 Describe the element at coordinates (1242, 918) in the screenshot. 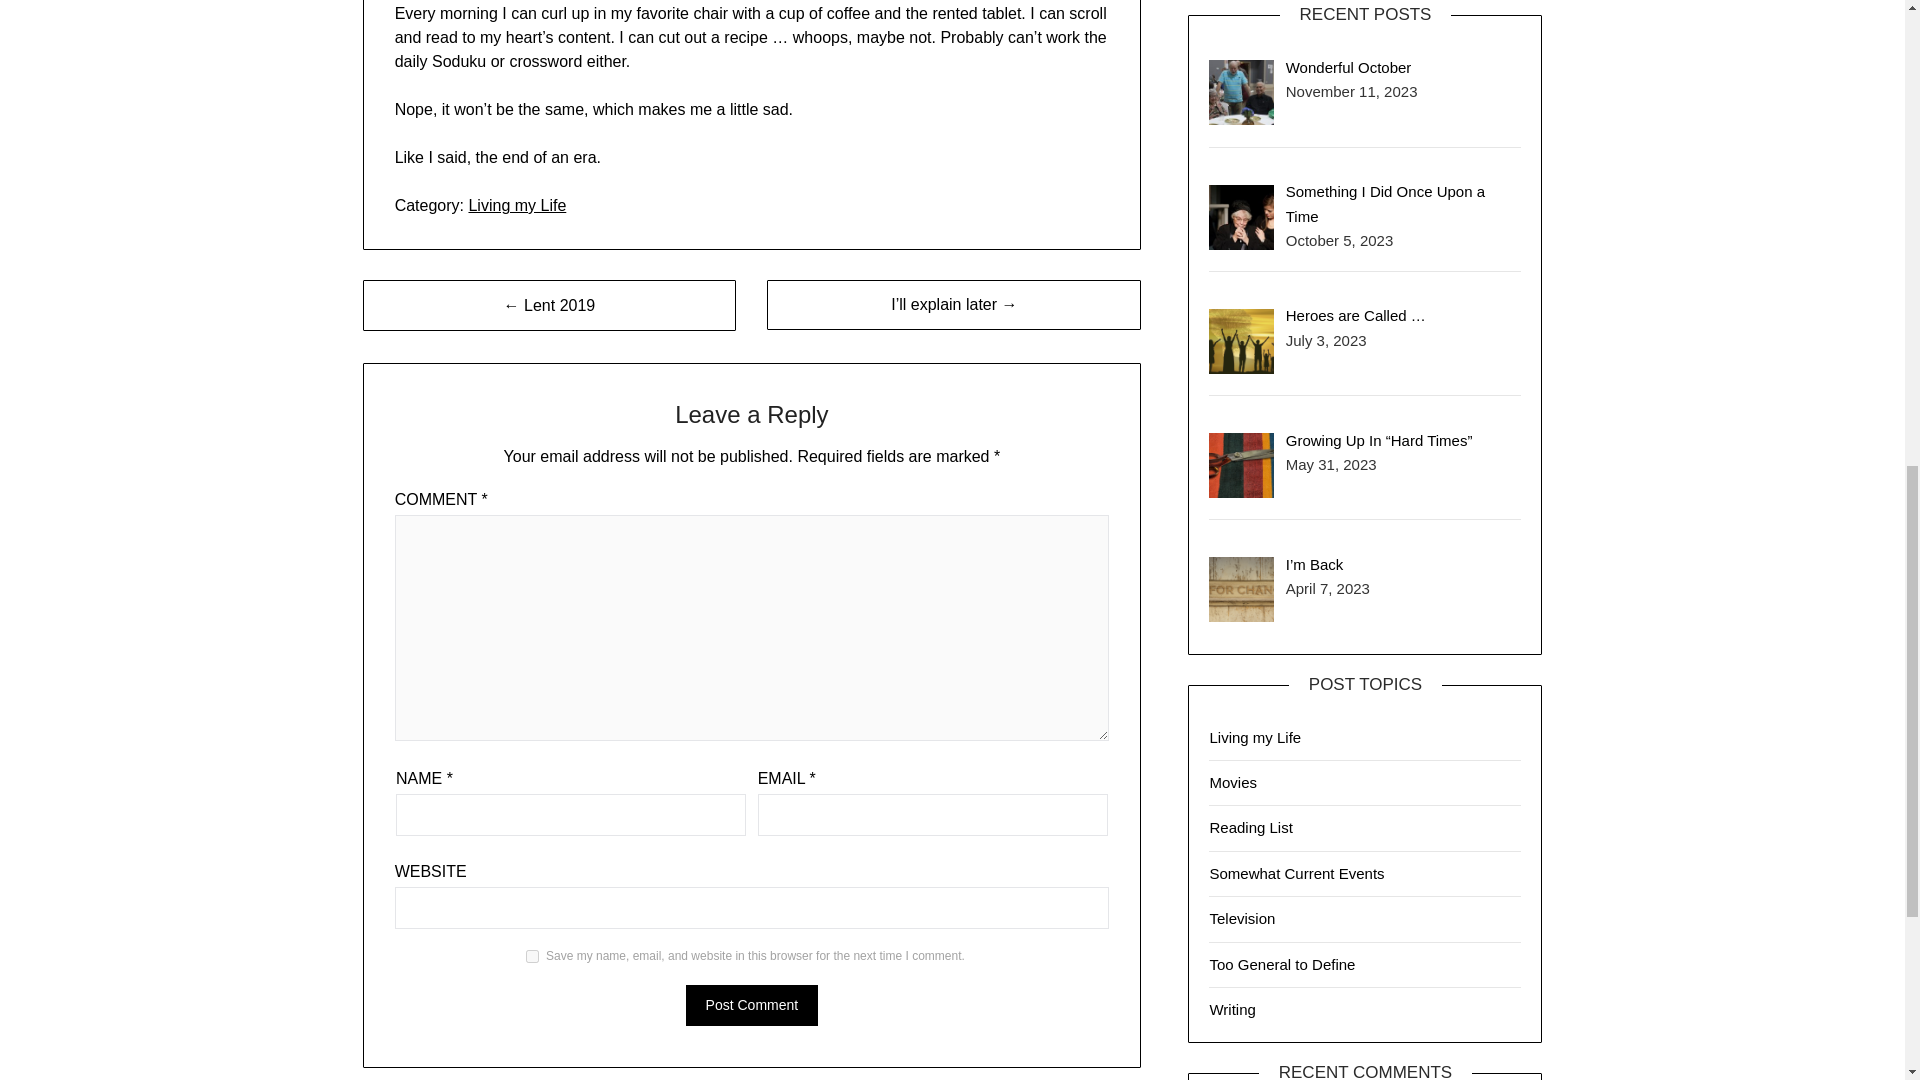

I see `Television` at that location.